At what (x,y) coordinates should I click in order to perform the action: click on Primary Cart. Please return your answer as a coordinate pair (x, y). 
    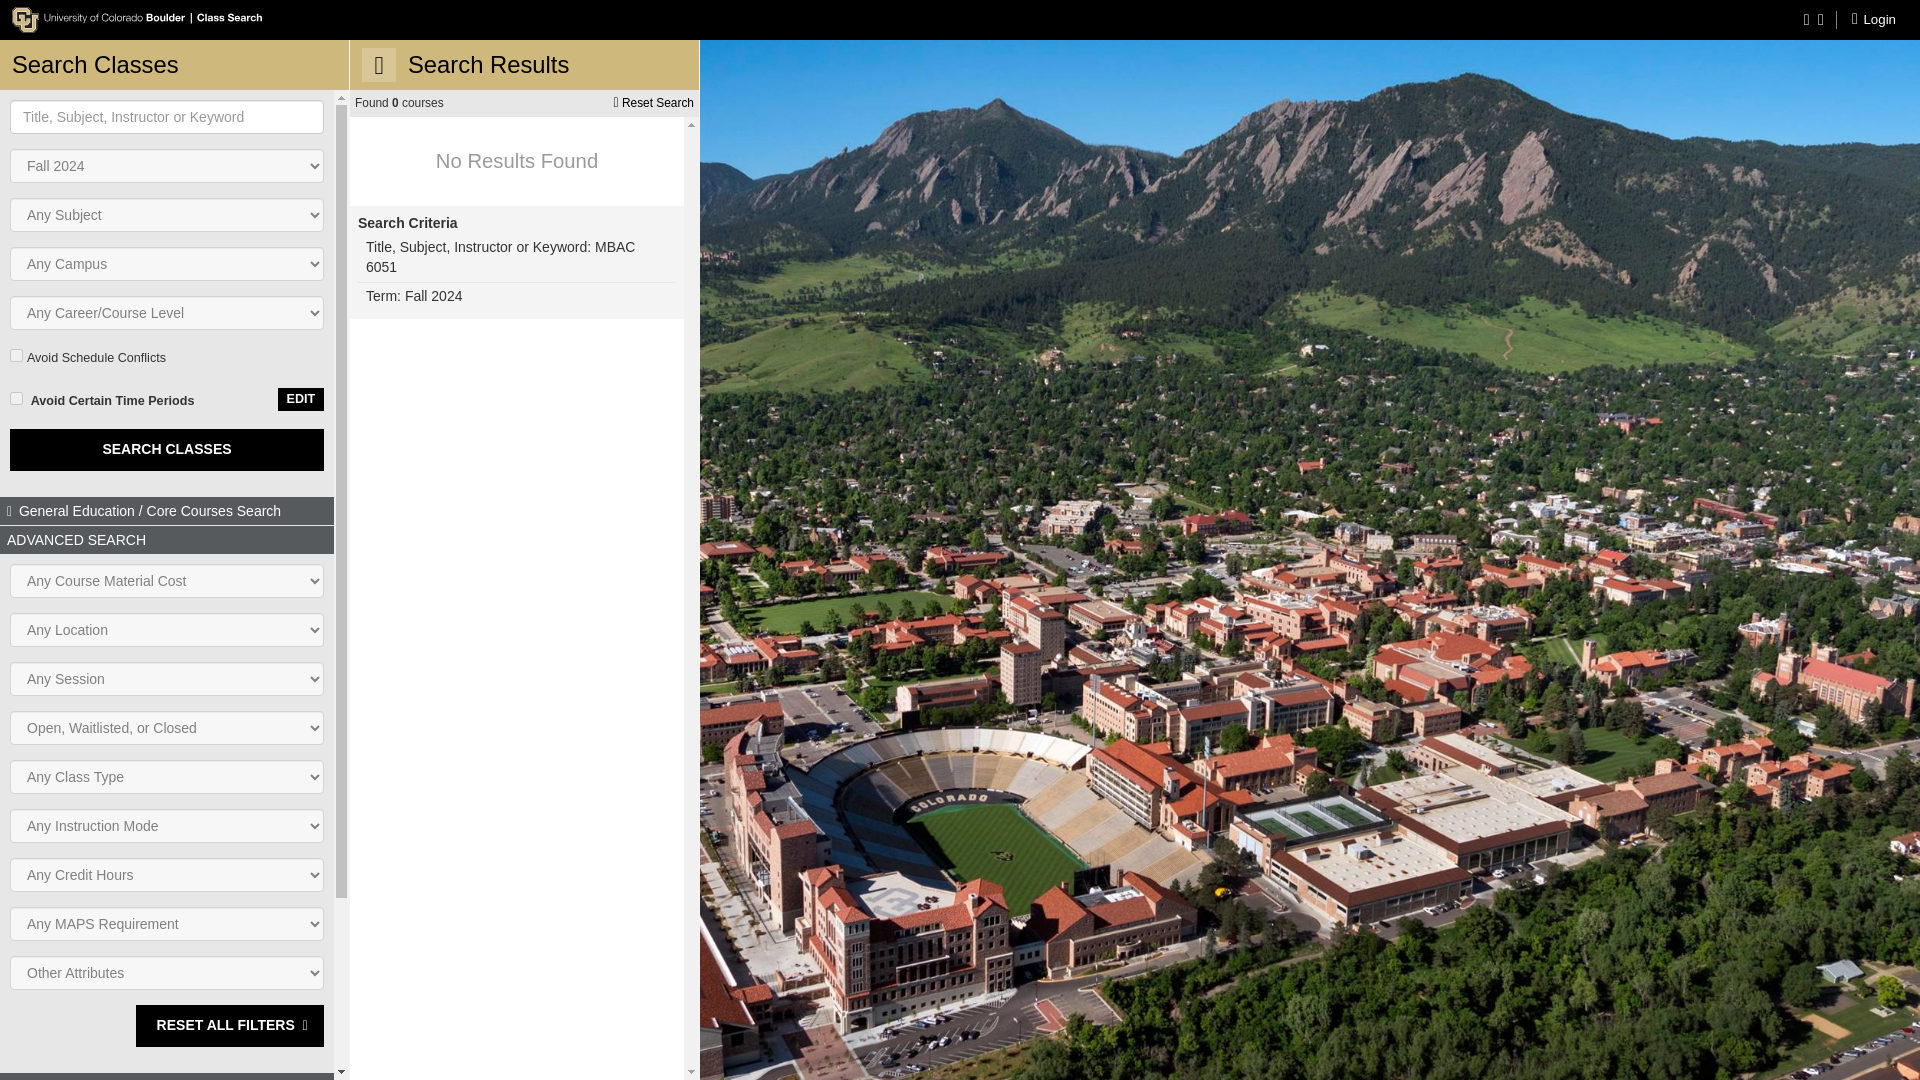
    Looking at the image, I should click on (1821, 19).